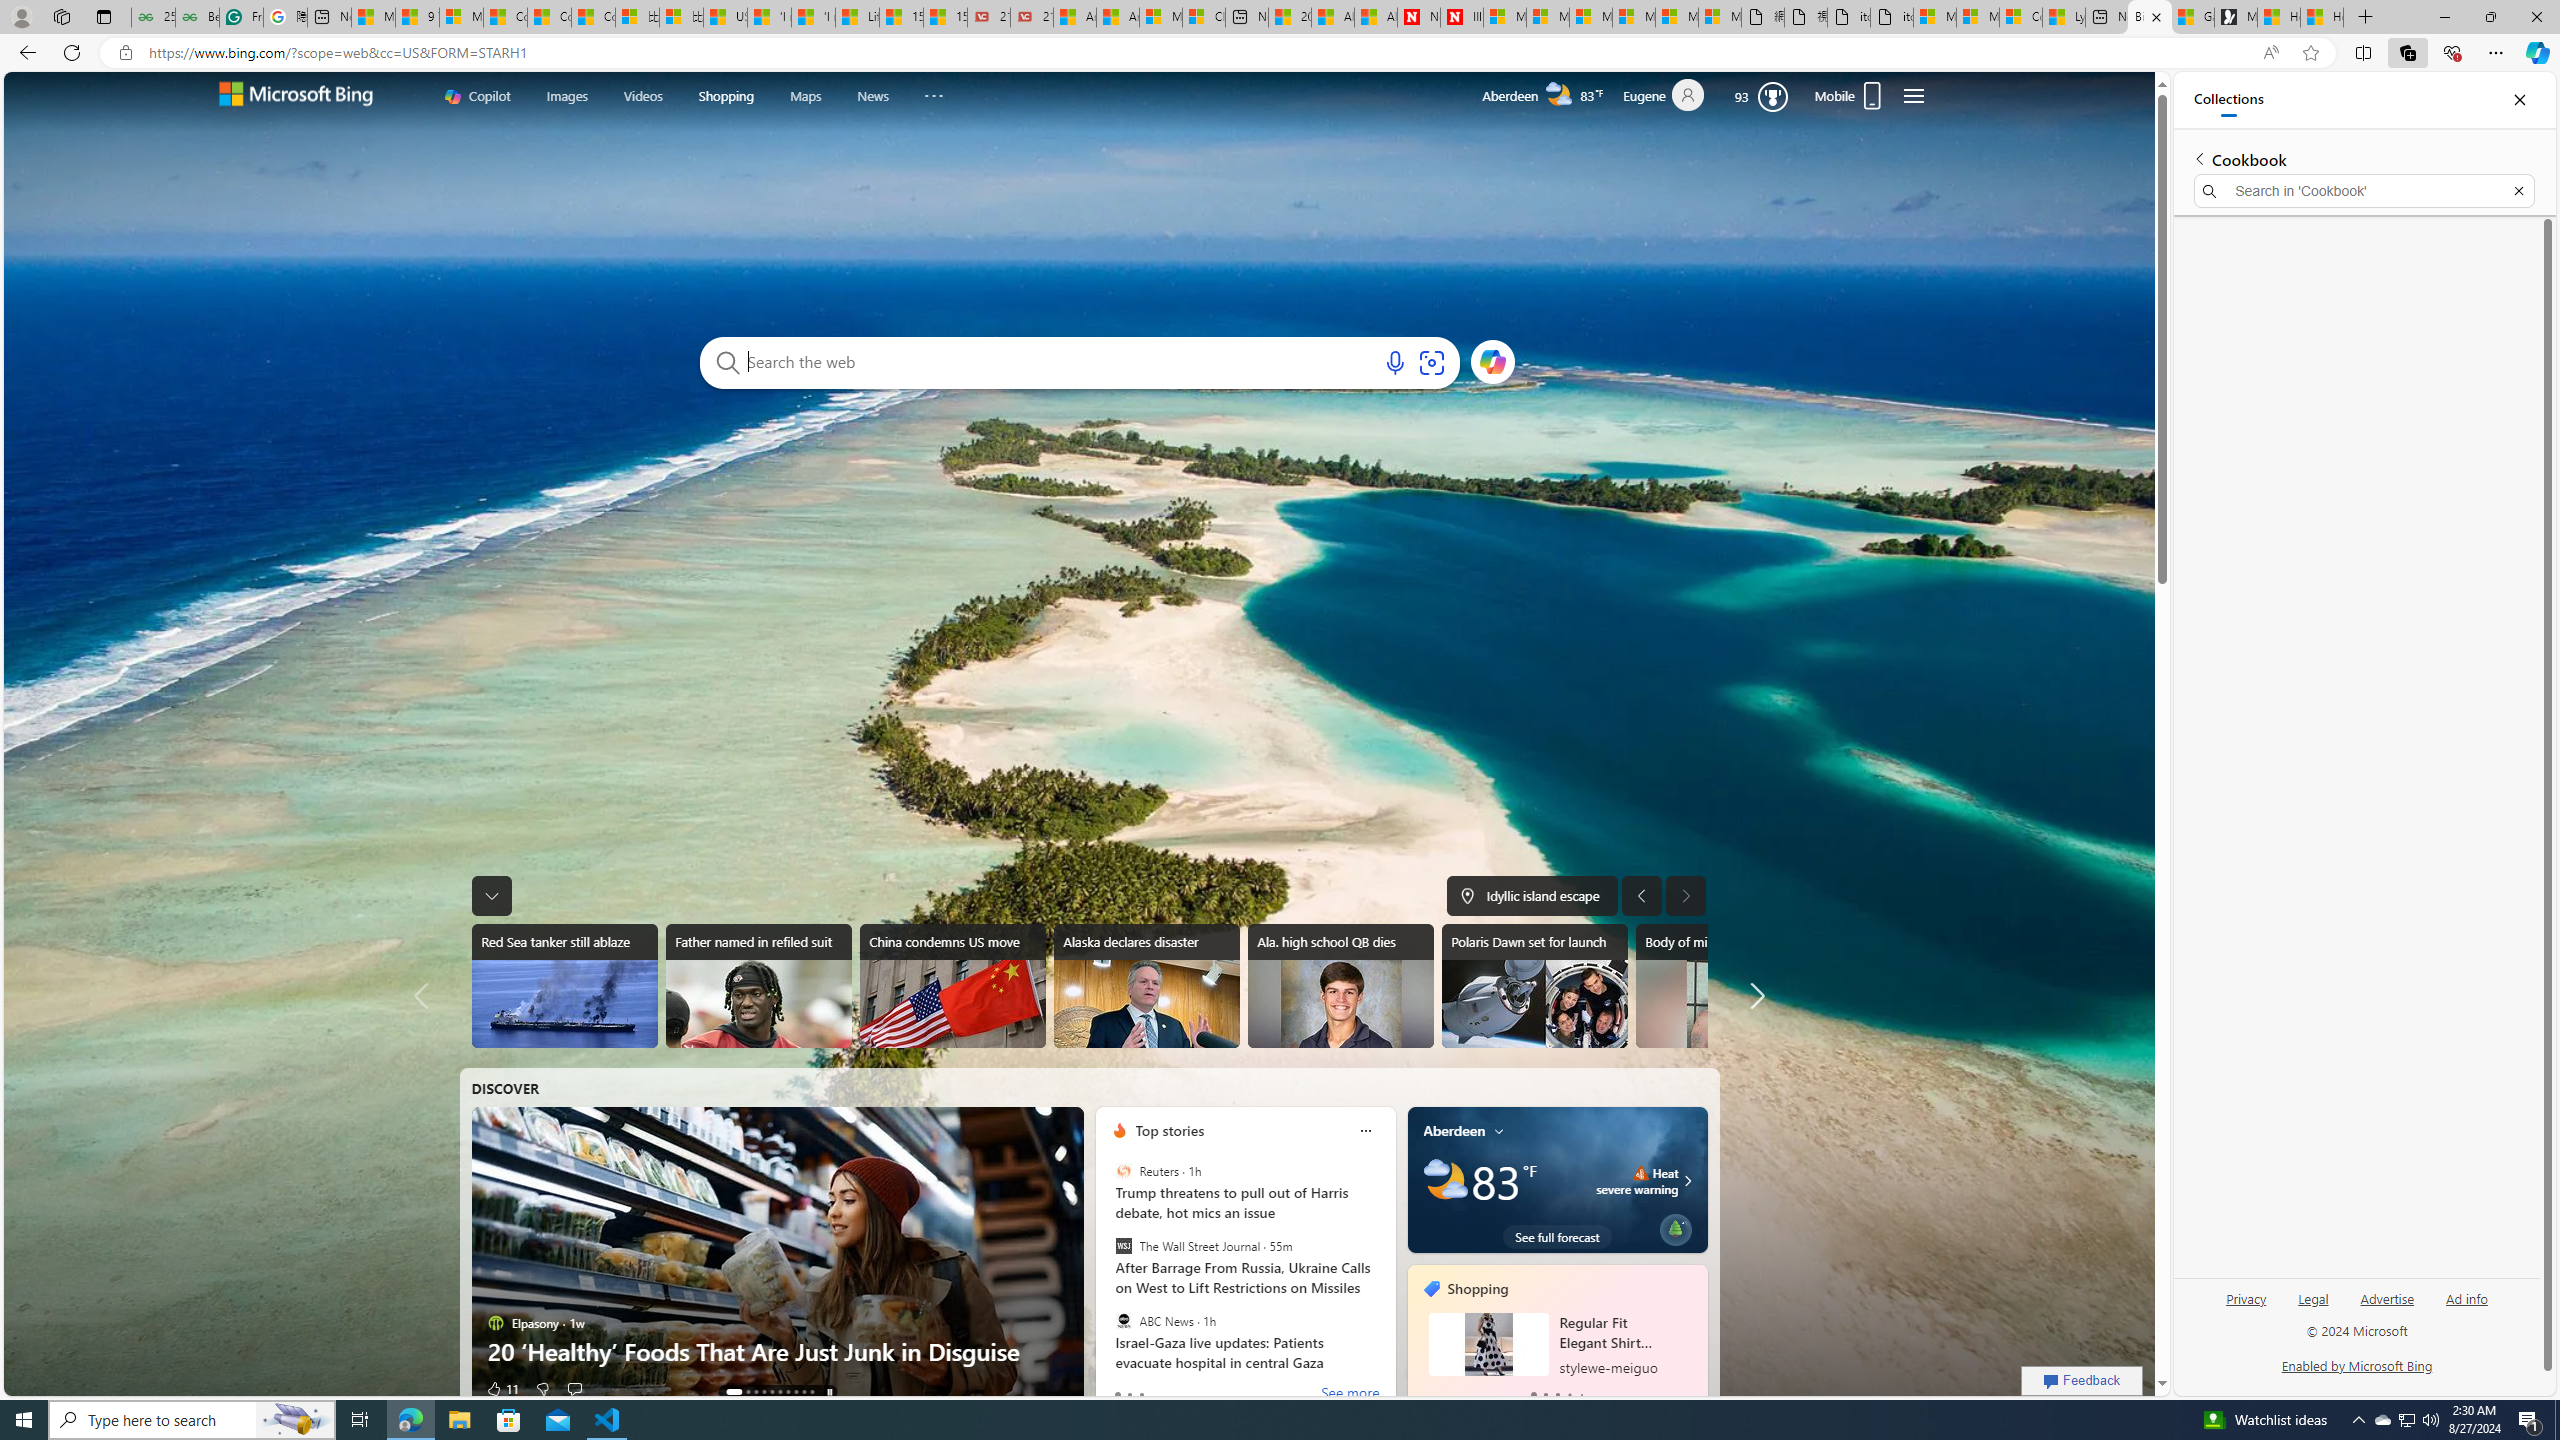 The width and height of the screenshot is (2560, 1440). Describe the element at coordinates (1688, 1180) in the screenshot. I see `Class: weather-arrow-glyph` at that location.